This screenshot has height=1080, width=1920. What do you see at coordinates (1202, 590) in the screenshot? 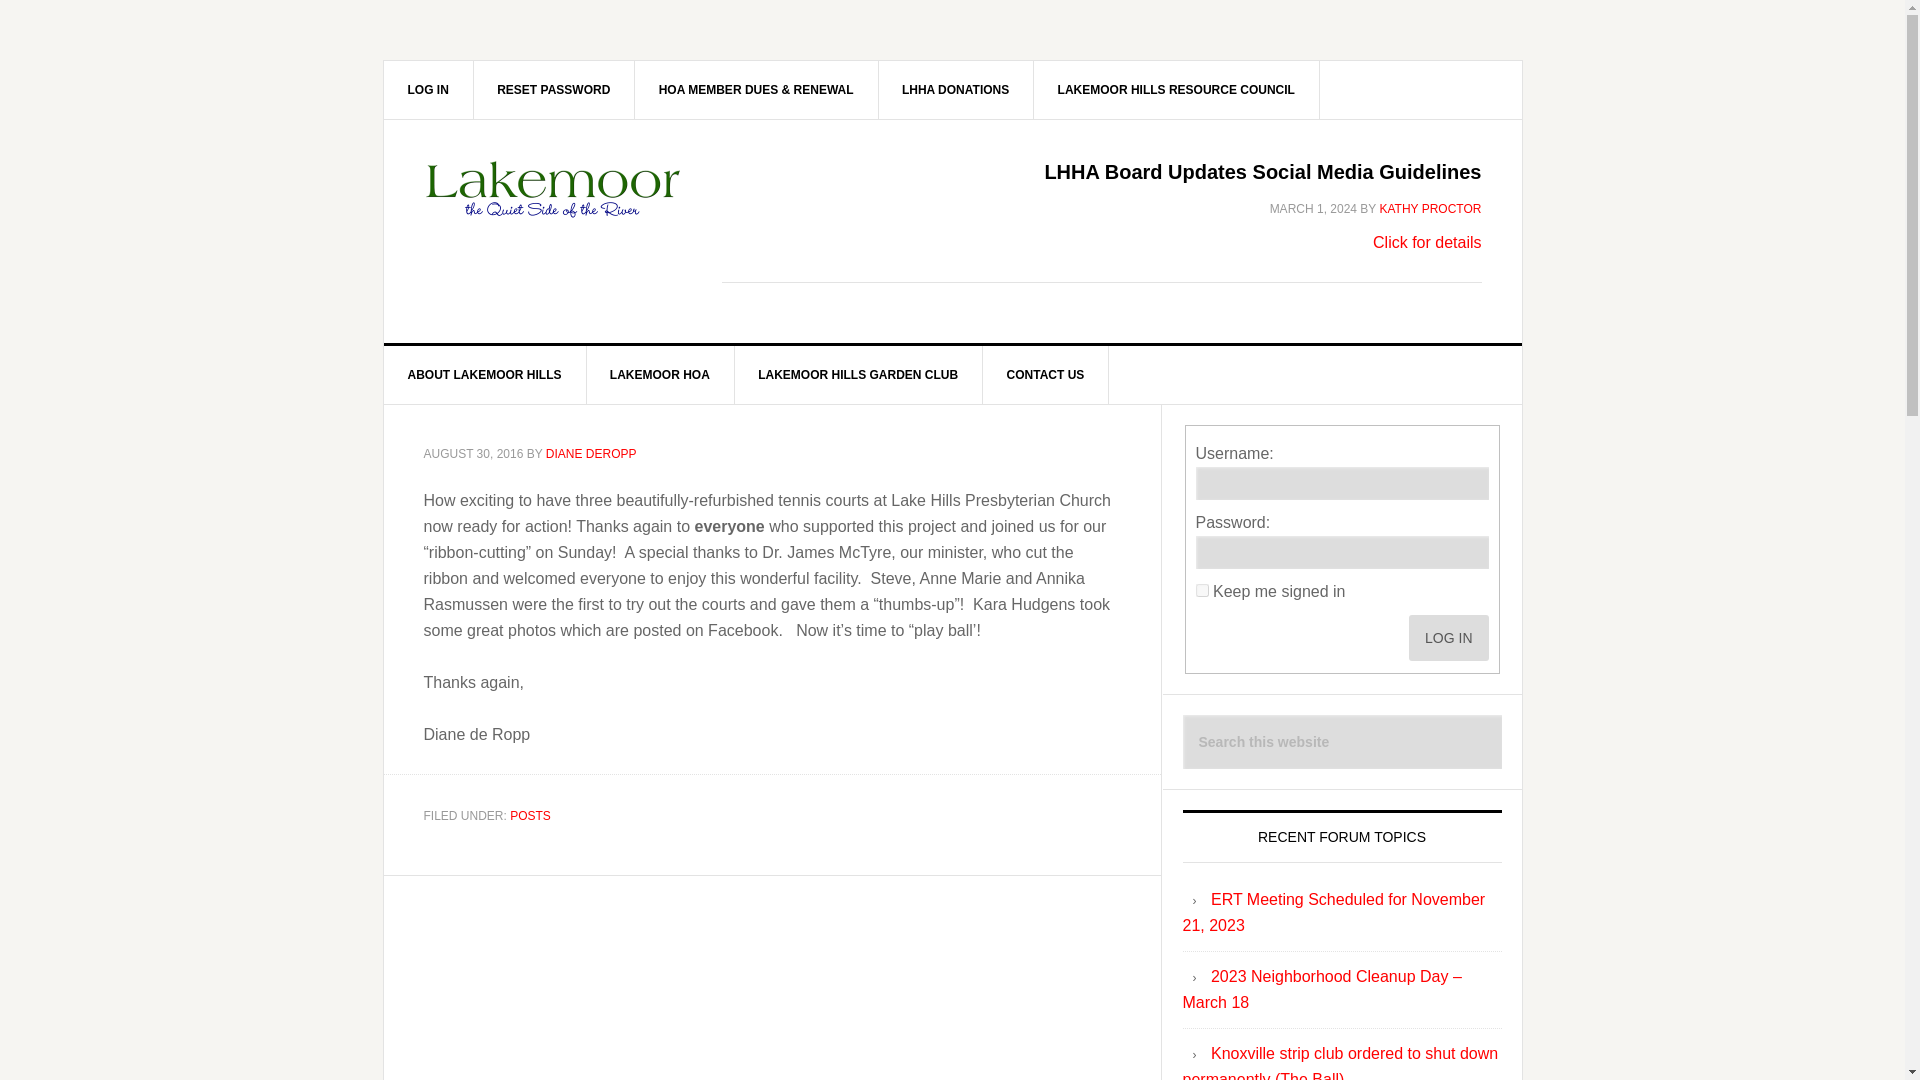
I see `forever` at bounding box center [1202, 590].